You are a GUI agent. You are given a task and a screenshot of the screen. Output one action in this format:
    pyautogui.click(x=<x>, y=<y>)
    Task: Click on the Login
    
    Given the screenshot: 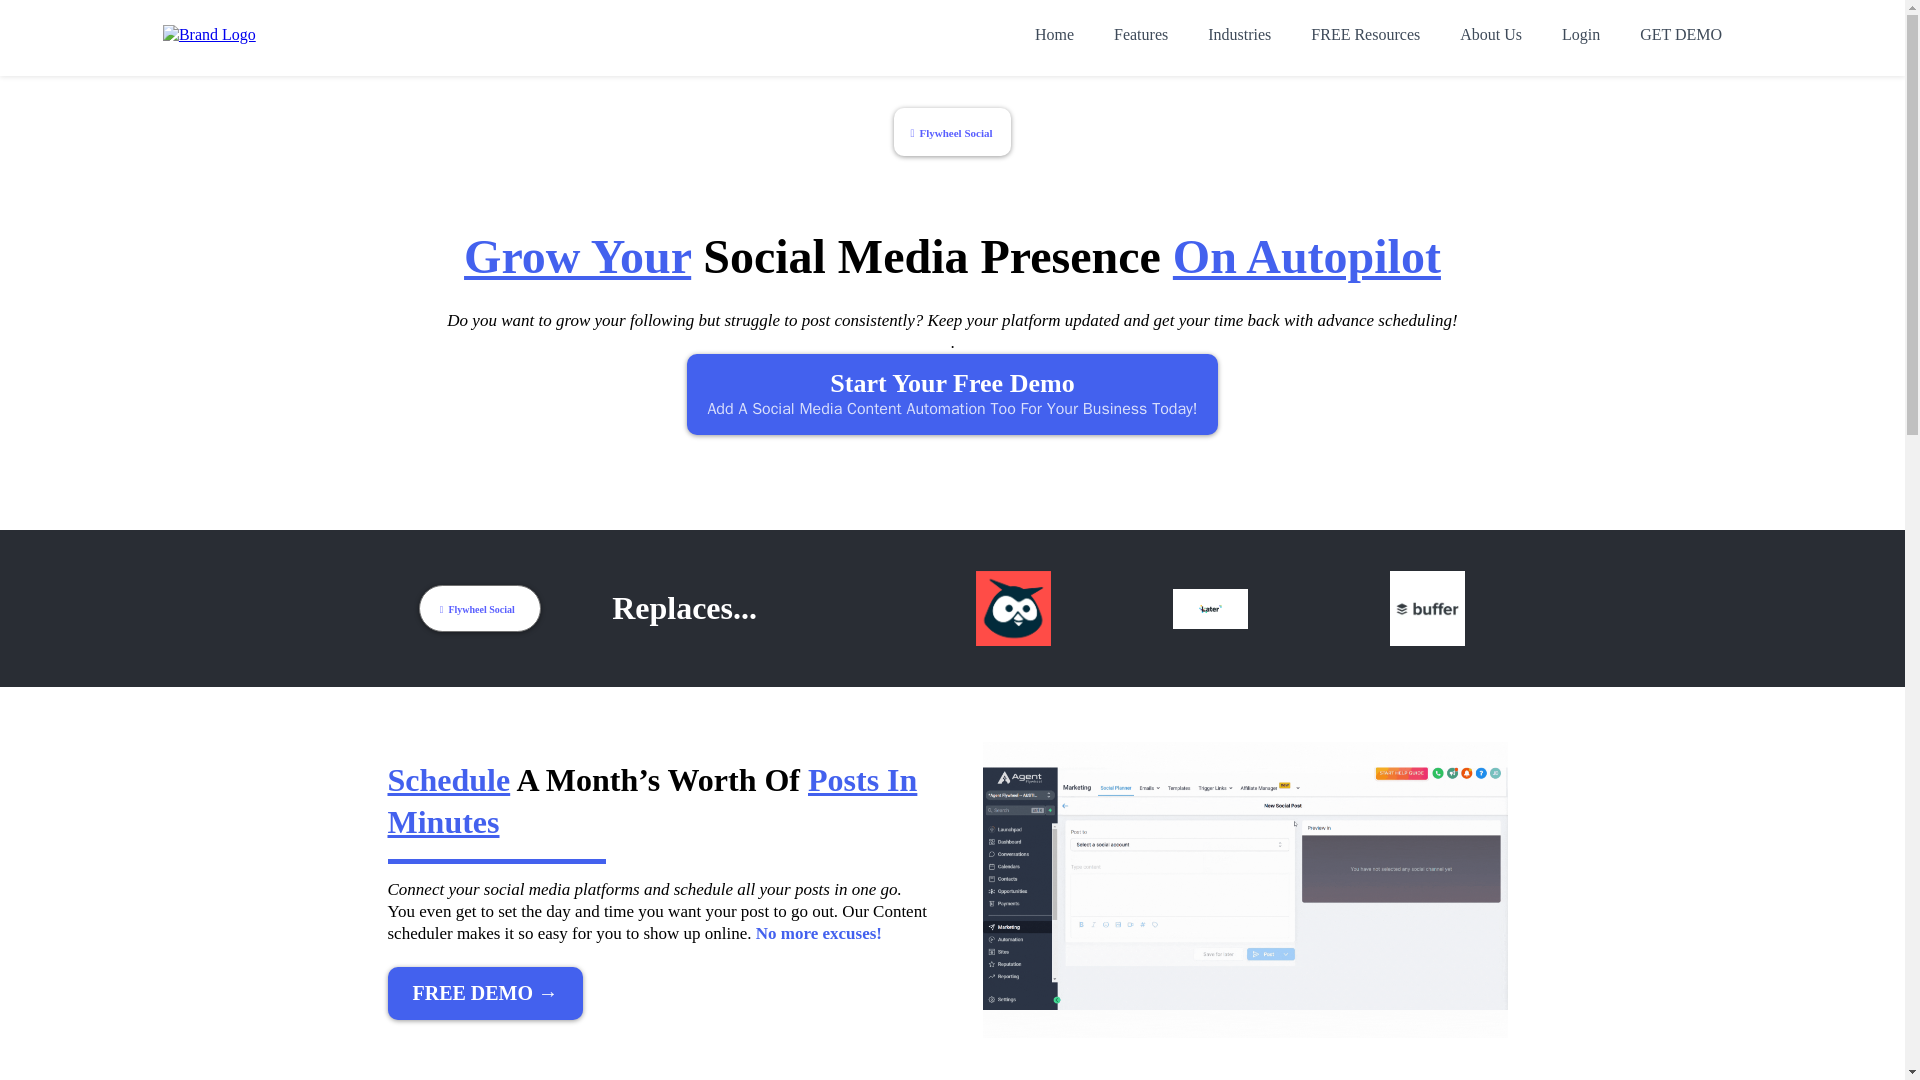 What is the action you would take?
    pyautogui.click(x=1580, y=35)
    